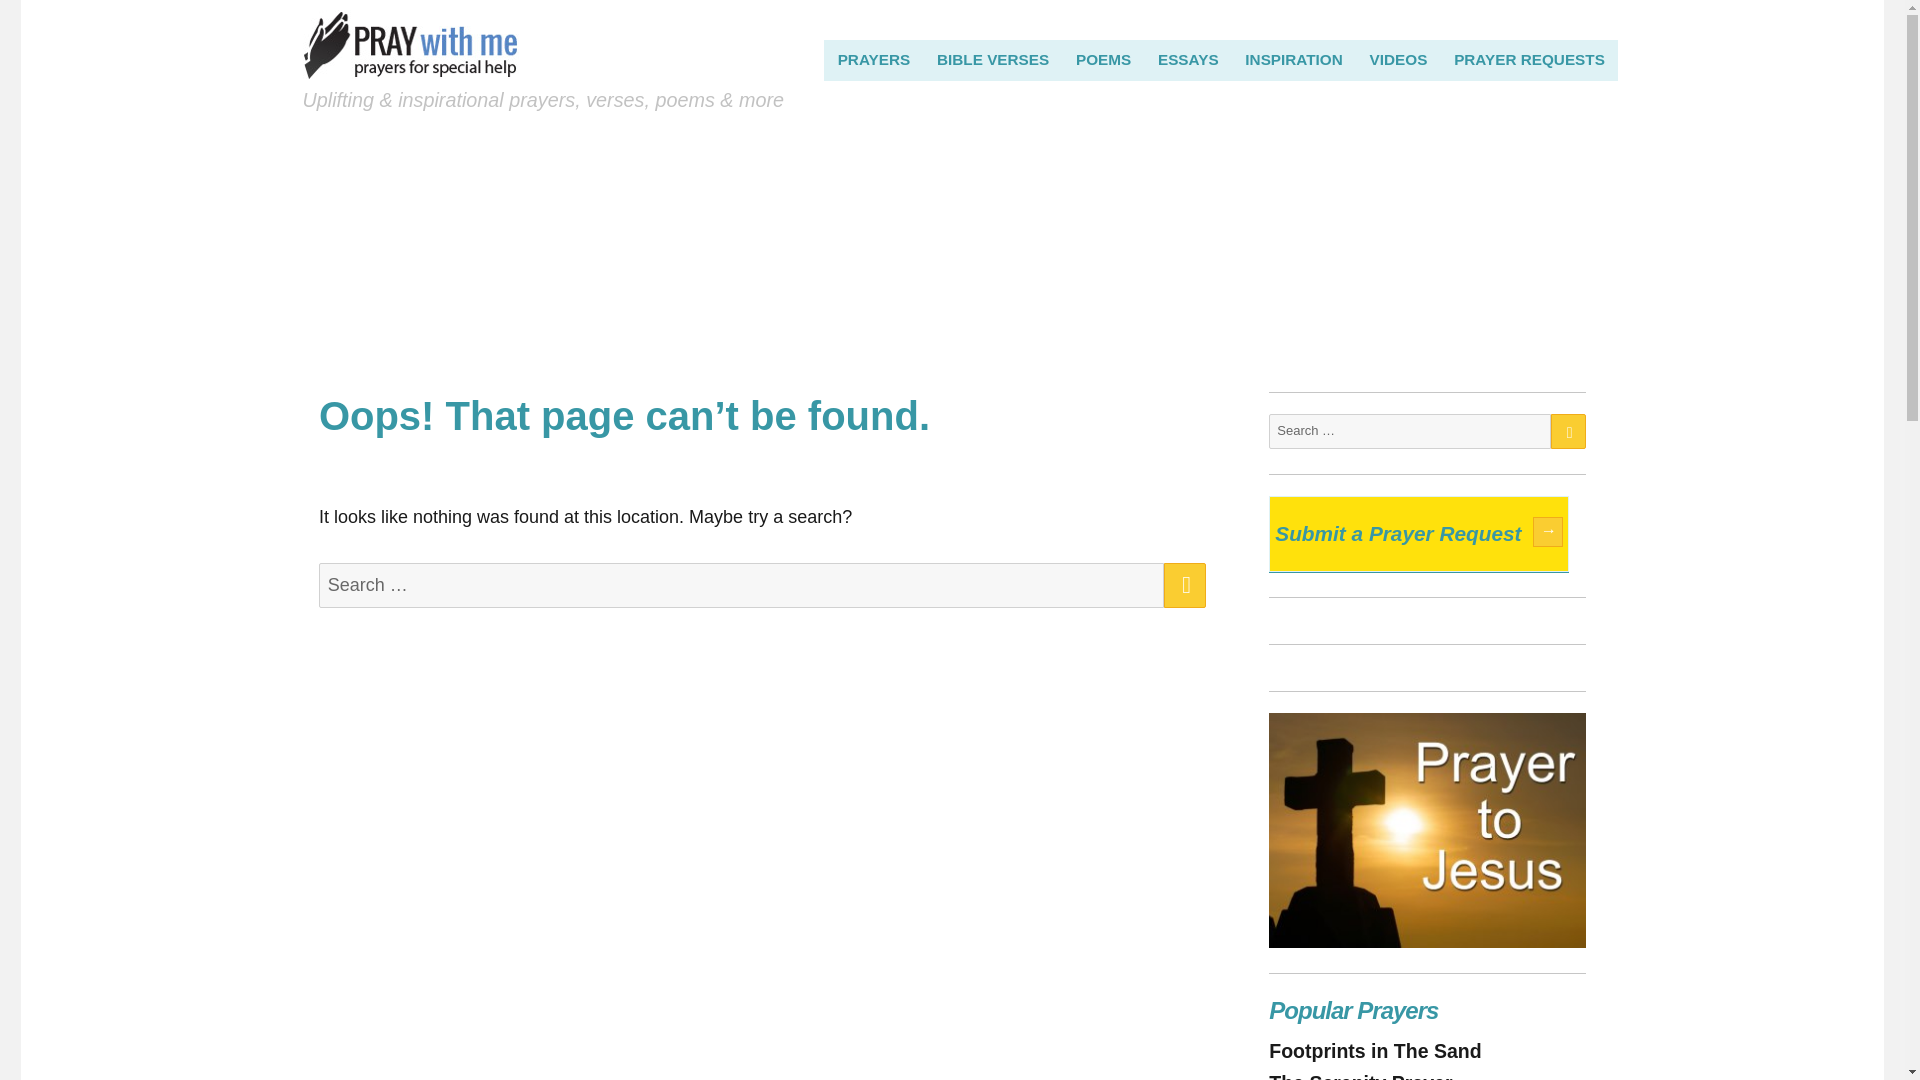 Image resolution: width=1920 pixels, height=1080 pixels. Describe the element at coordinates (1188, 59) in the screenshot. I see `ESSAYS` at that location.